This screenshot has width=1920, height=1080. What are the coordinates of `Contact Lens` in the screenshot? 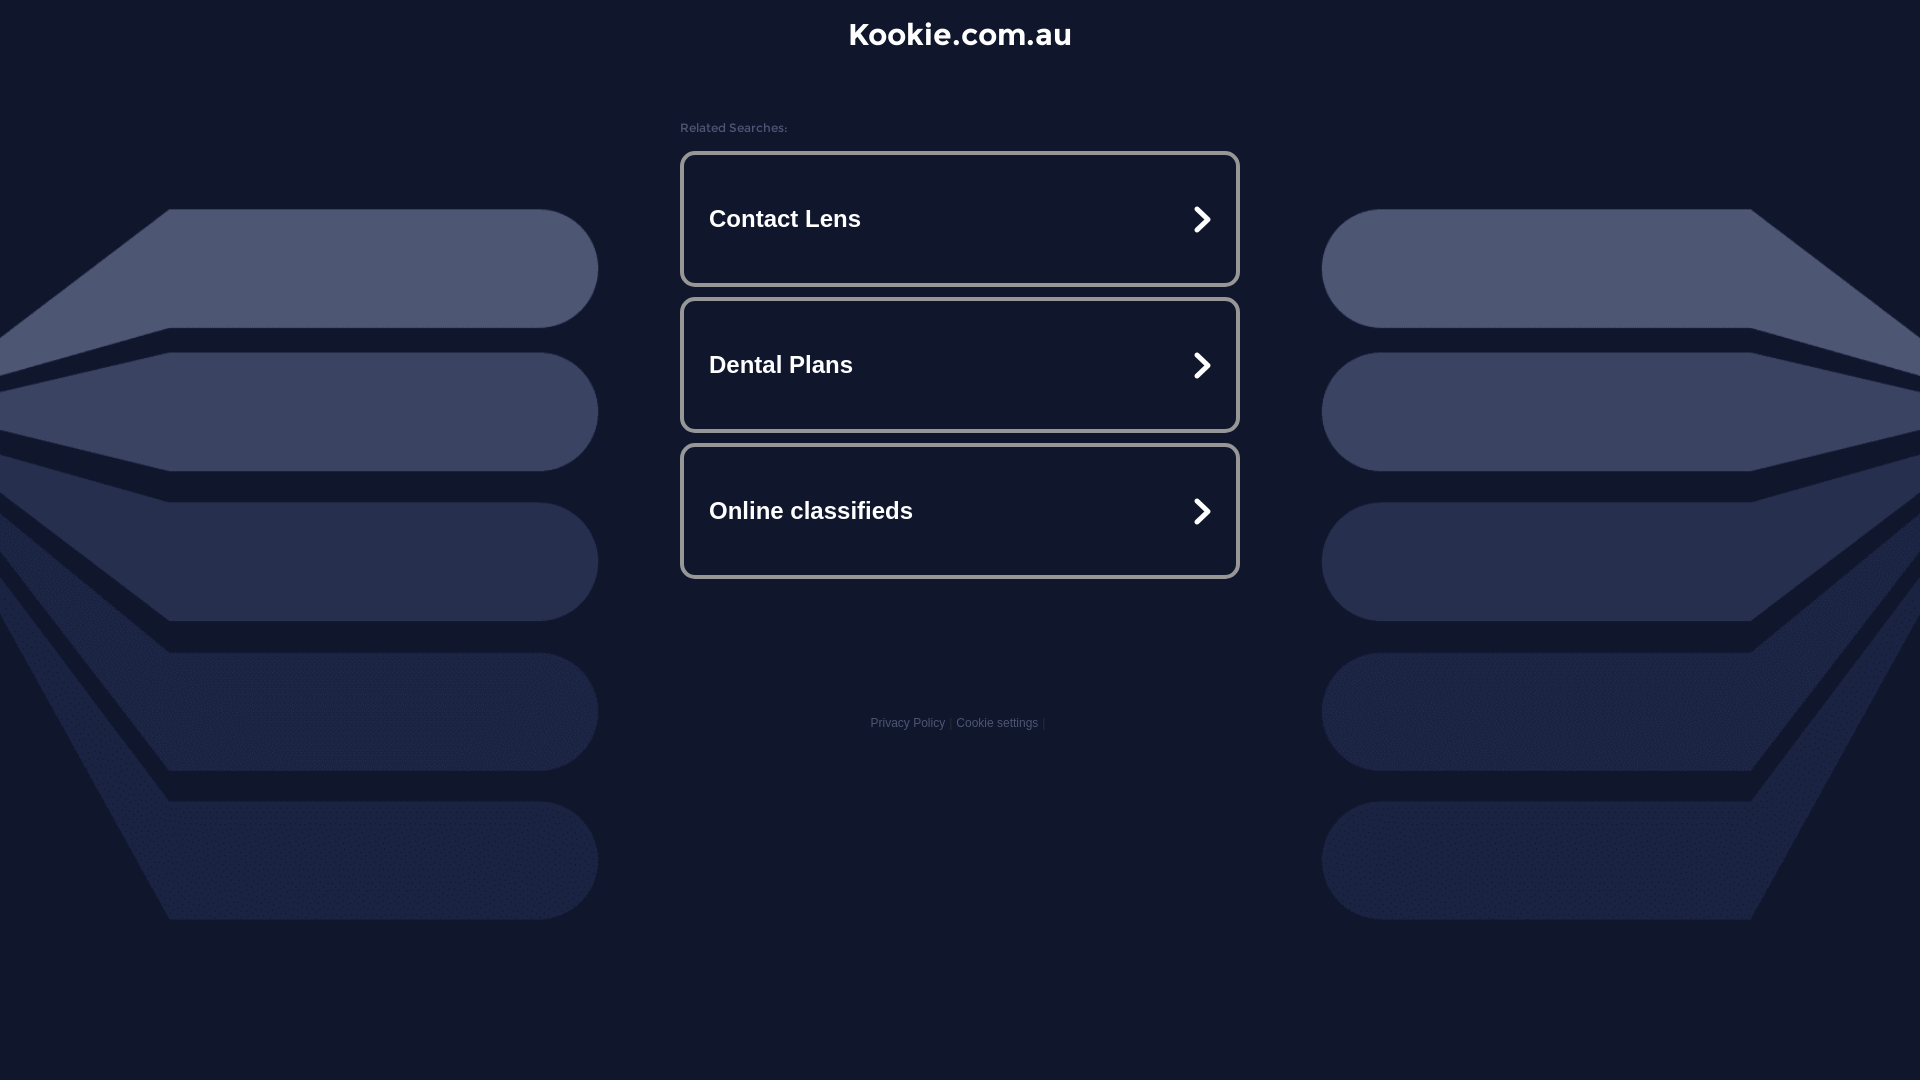 It's located at (960, 219).